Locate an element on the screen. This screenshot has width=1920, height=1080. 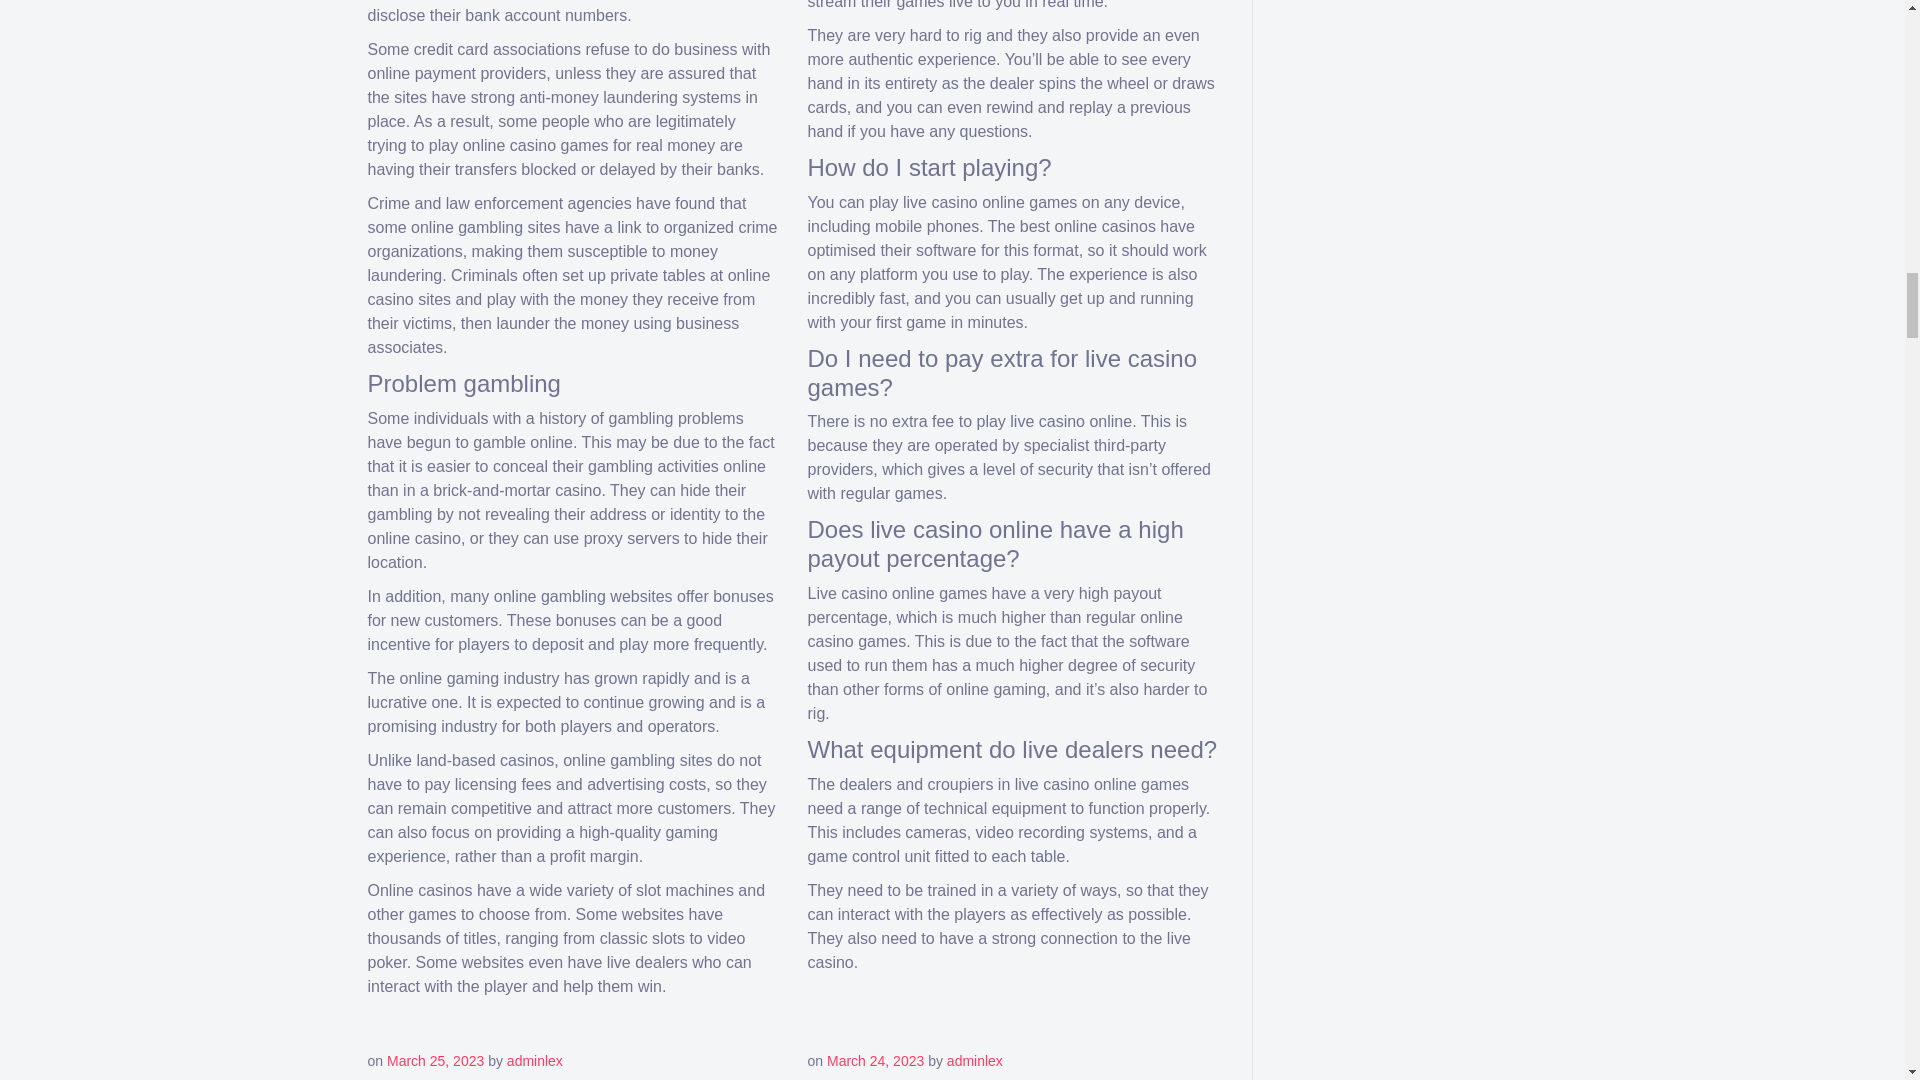
adminlex is located at coordinates (534, 1061).